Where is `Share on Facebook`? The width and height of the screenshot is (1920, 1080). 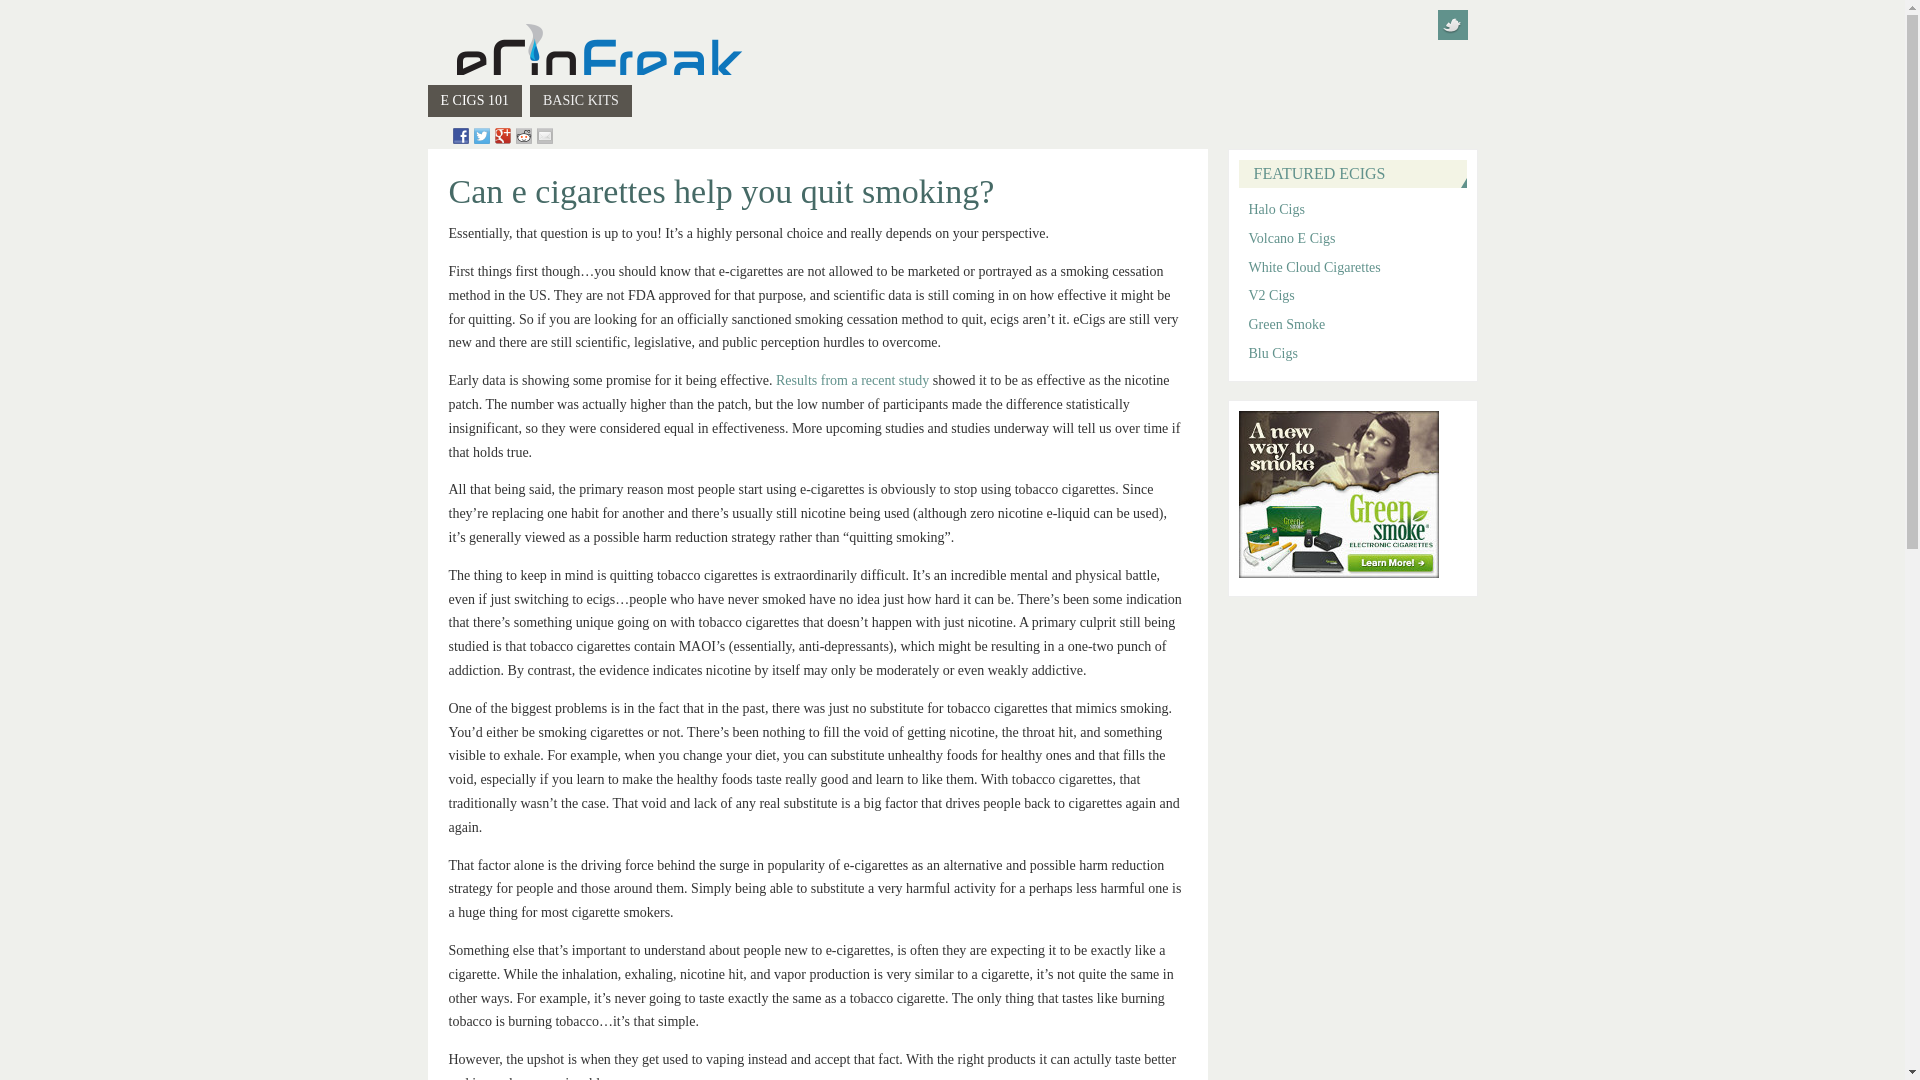 Share on Facebook is located at coordinates (460, 136).